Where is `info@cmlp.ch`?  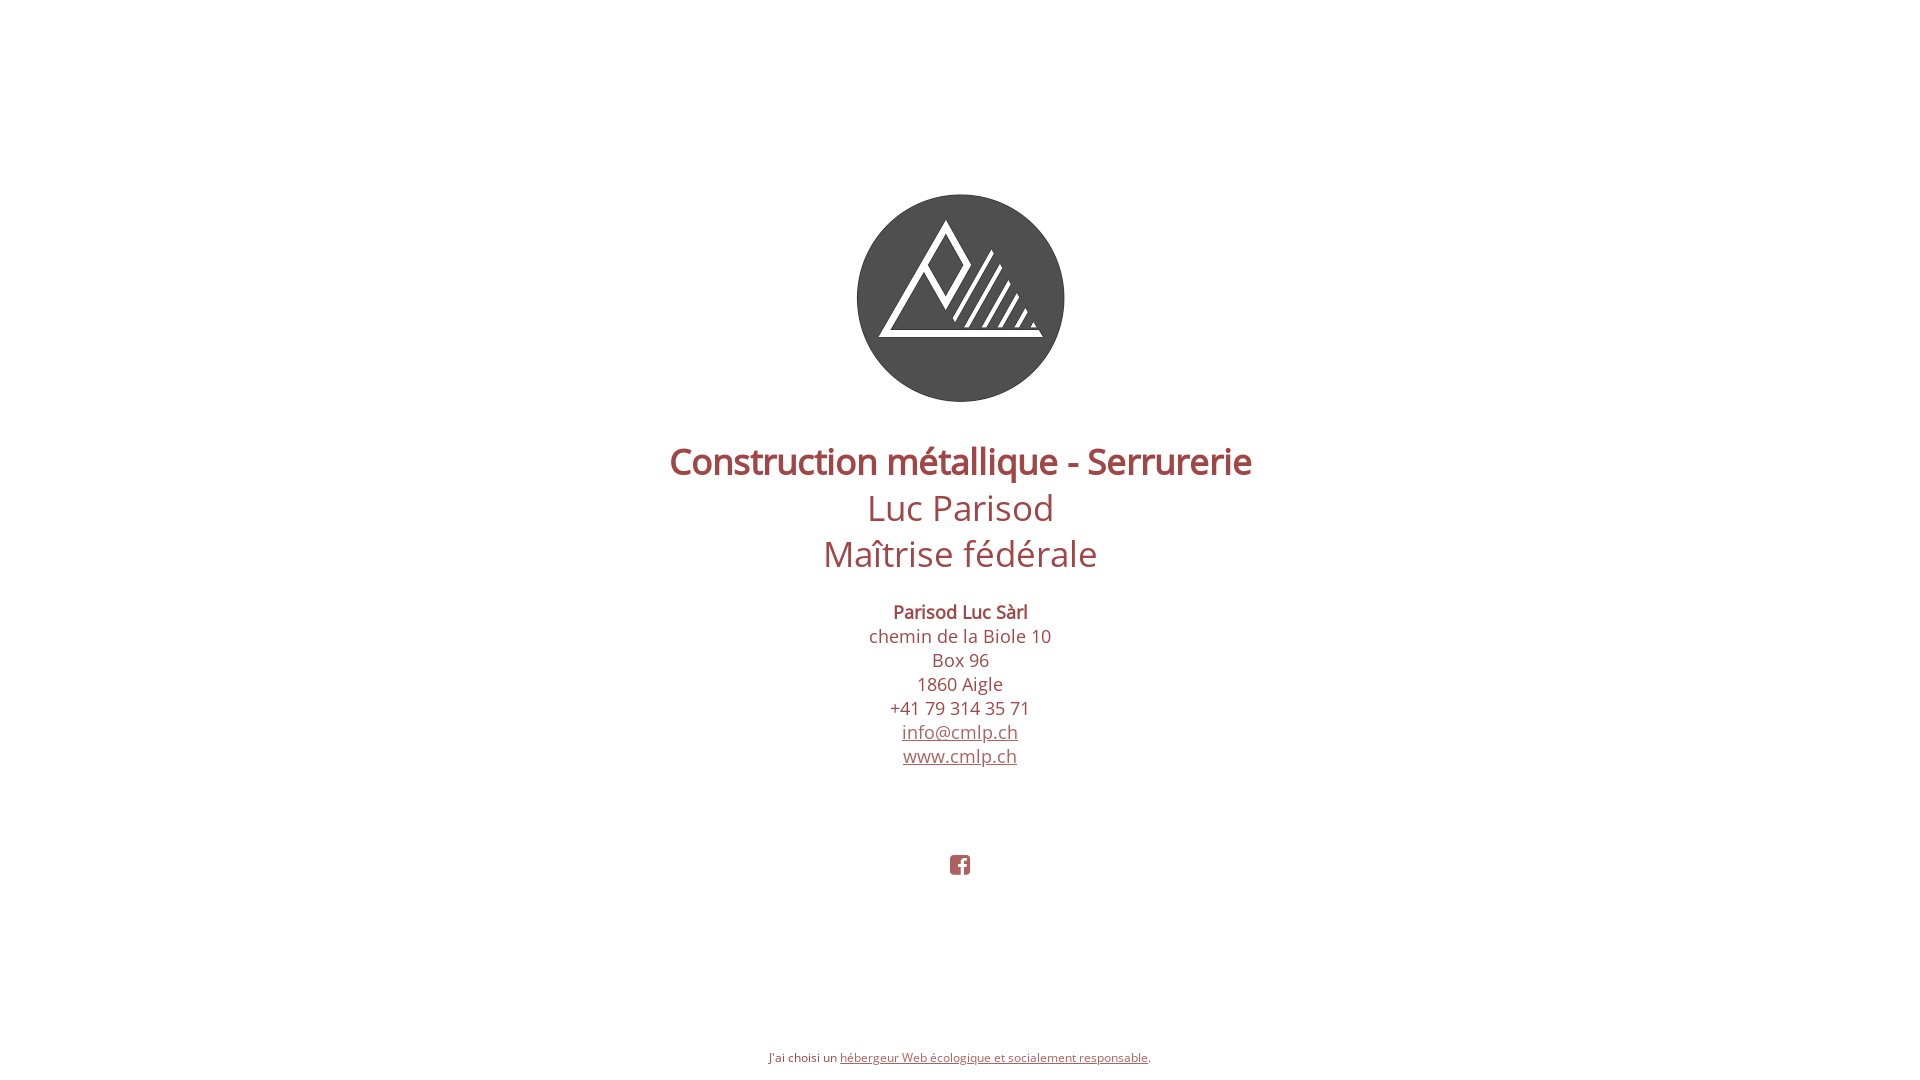
info@cmlp.ch is located at coordinates (960, 732).